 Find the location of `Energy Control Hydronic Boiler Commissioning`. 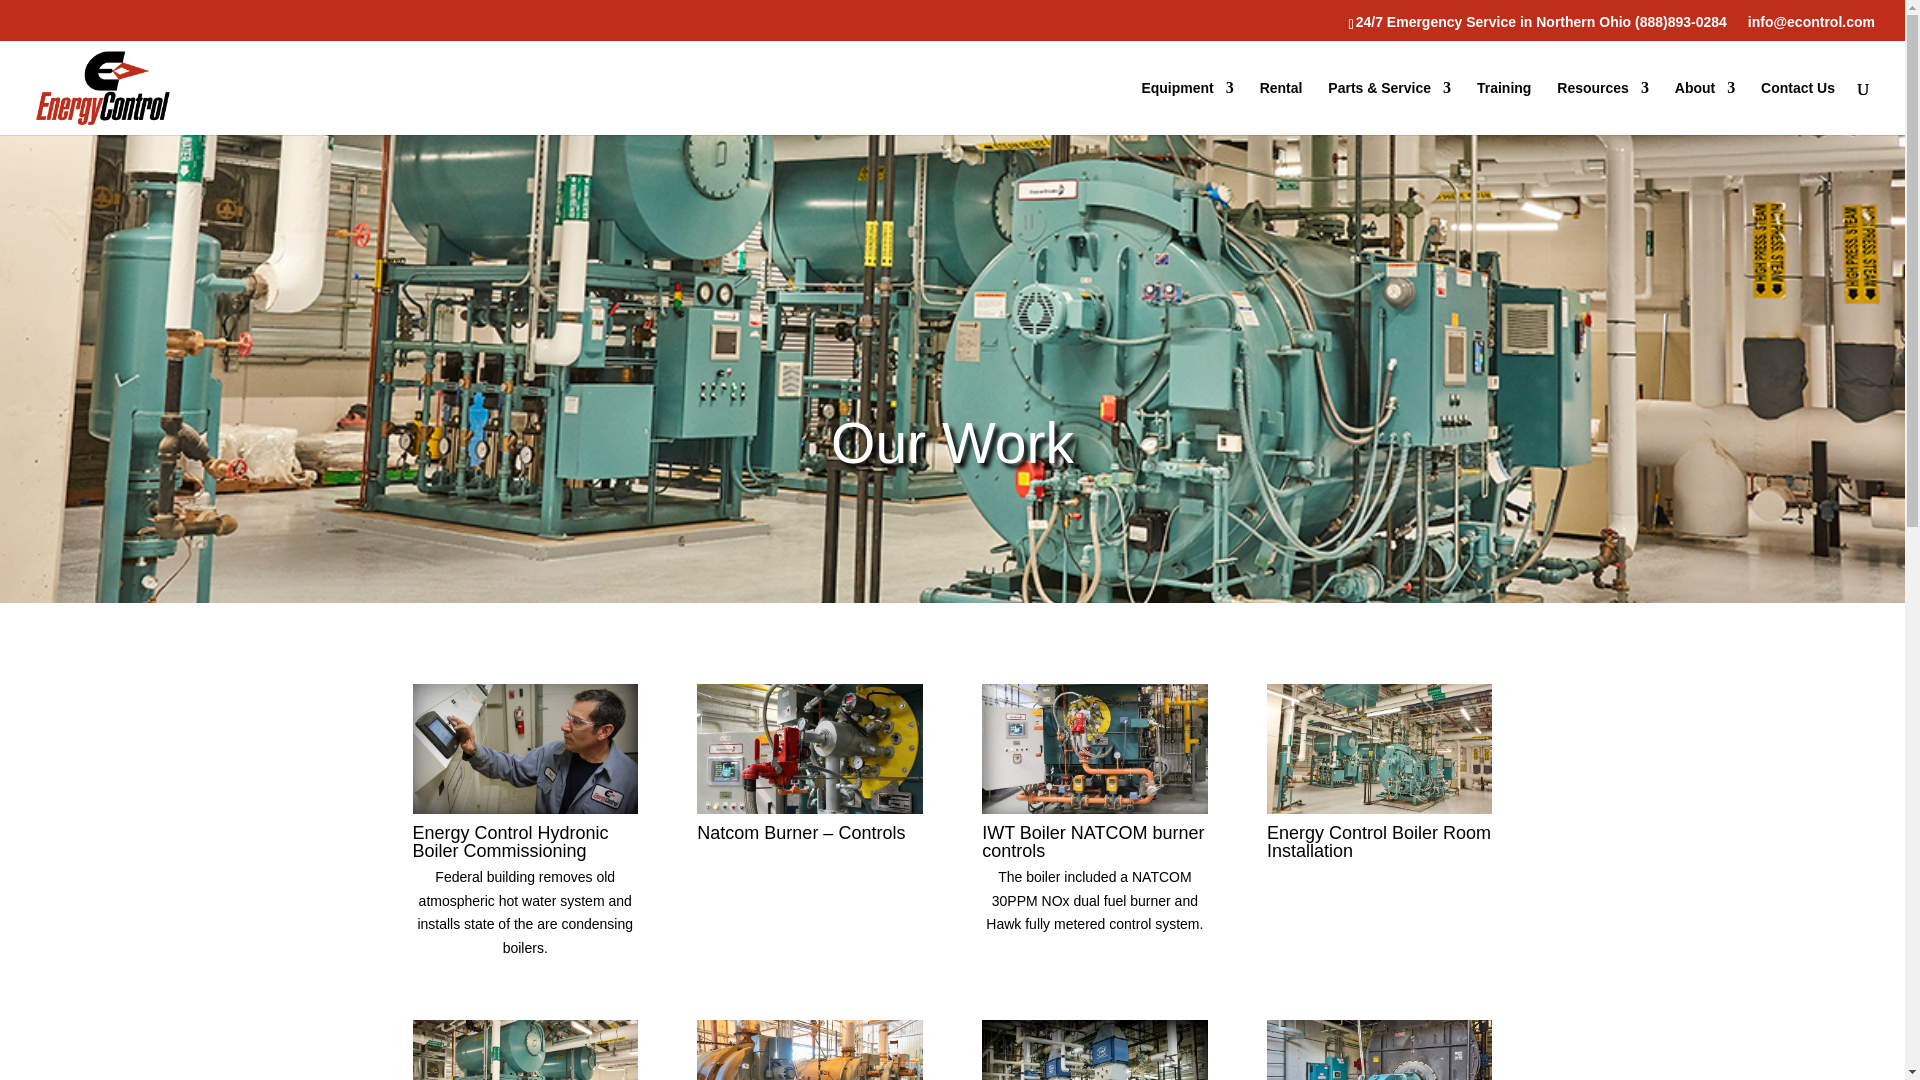

Energy Control Hydronic Boiler Commissioning is located at coordinates (524, 808).